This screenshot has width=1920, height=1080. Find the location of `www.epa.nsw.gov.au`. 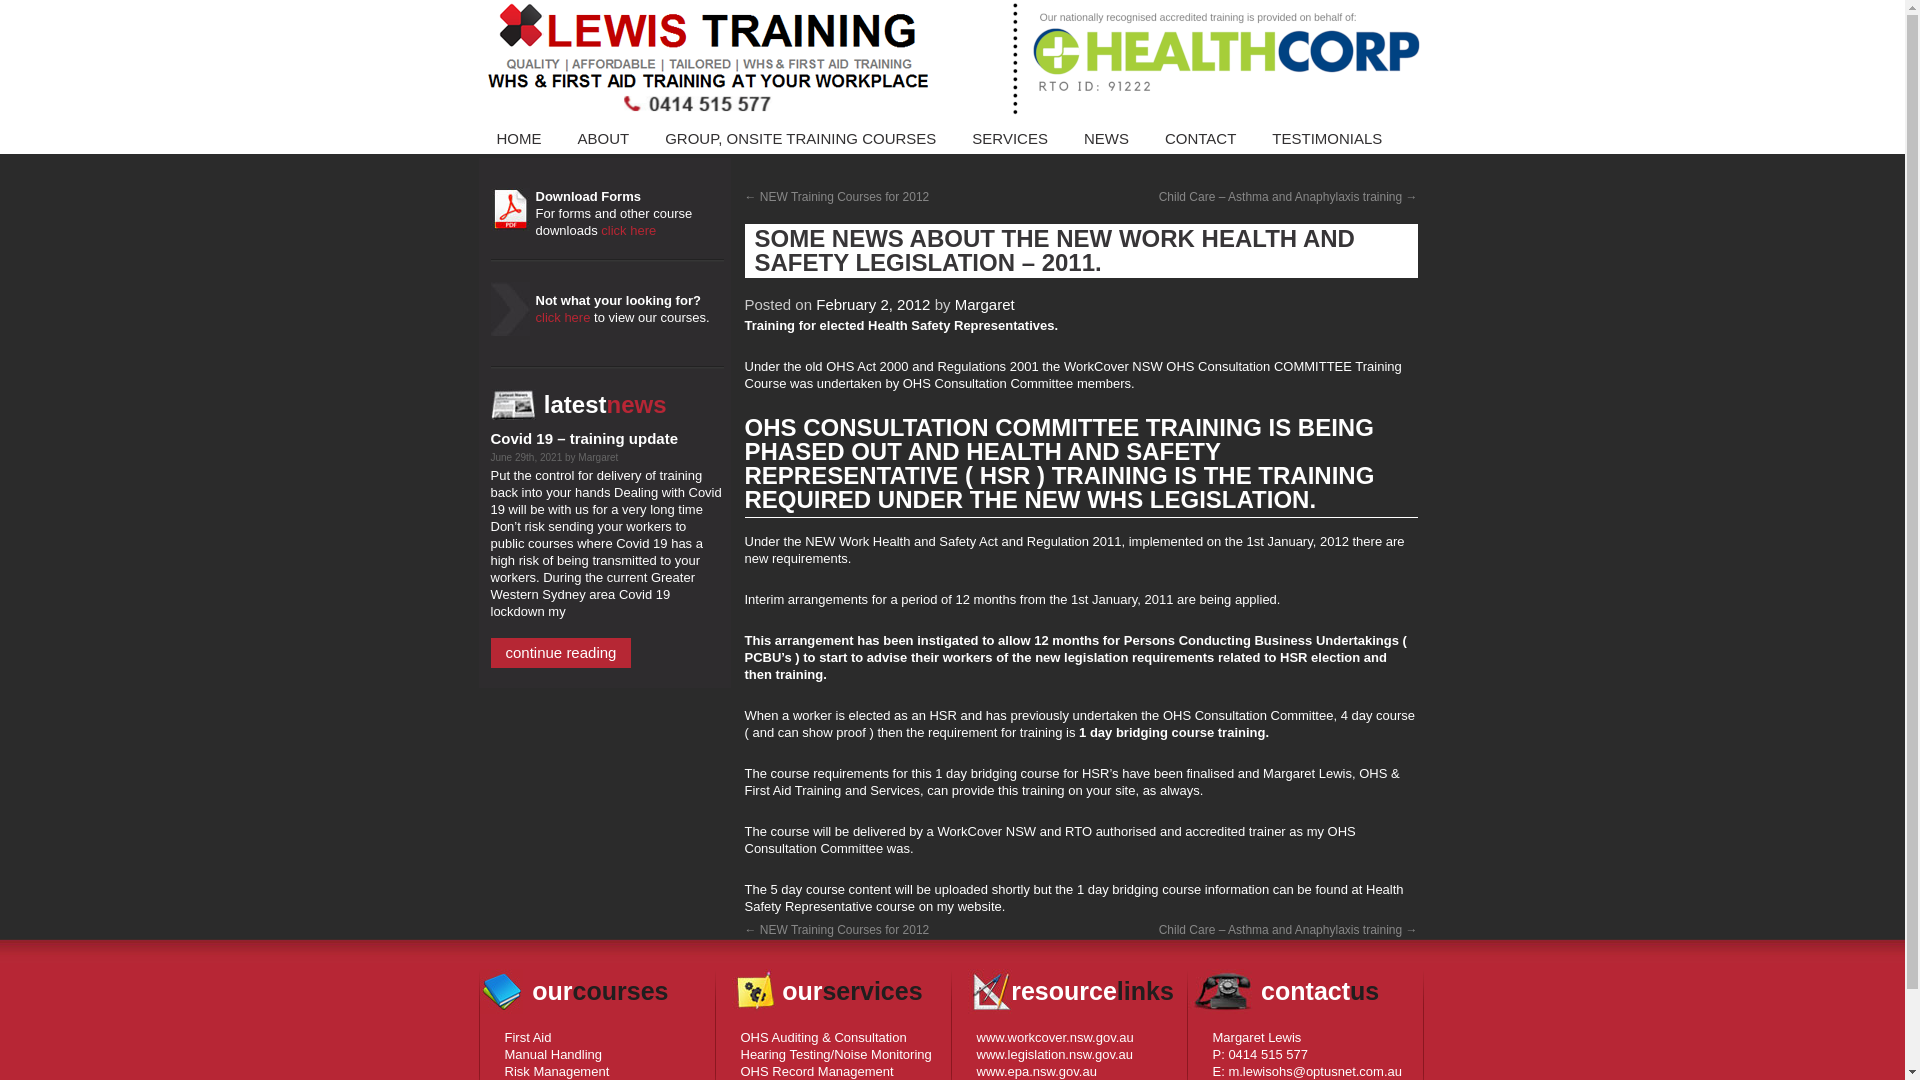

www.epa.nsw.gov.au is located at coordinates (1036, 1072).